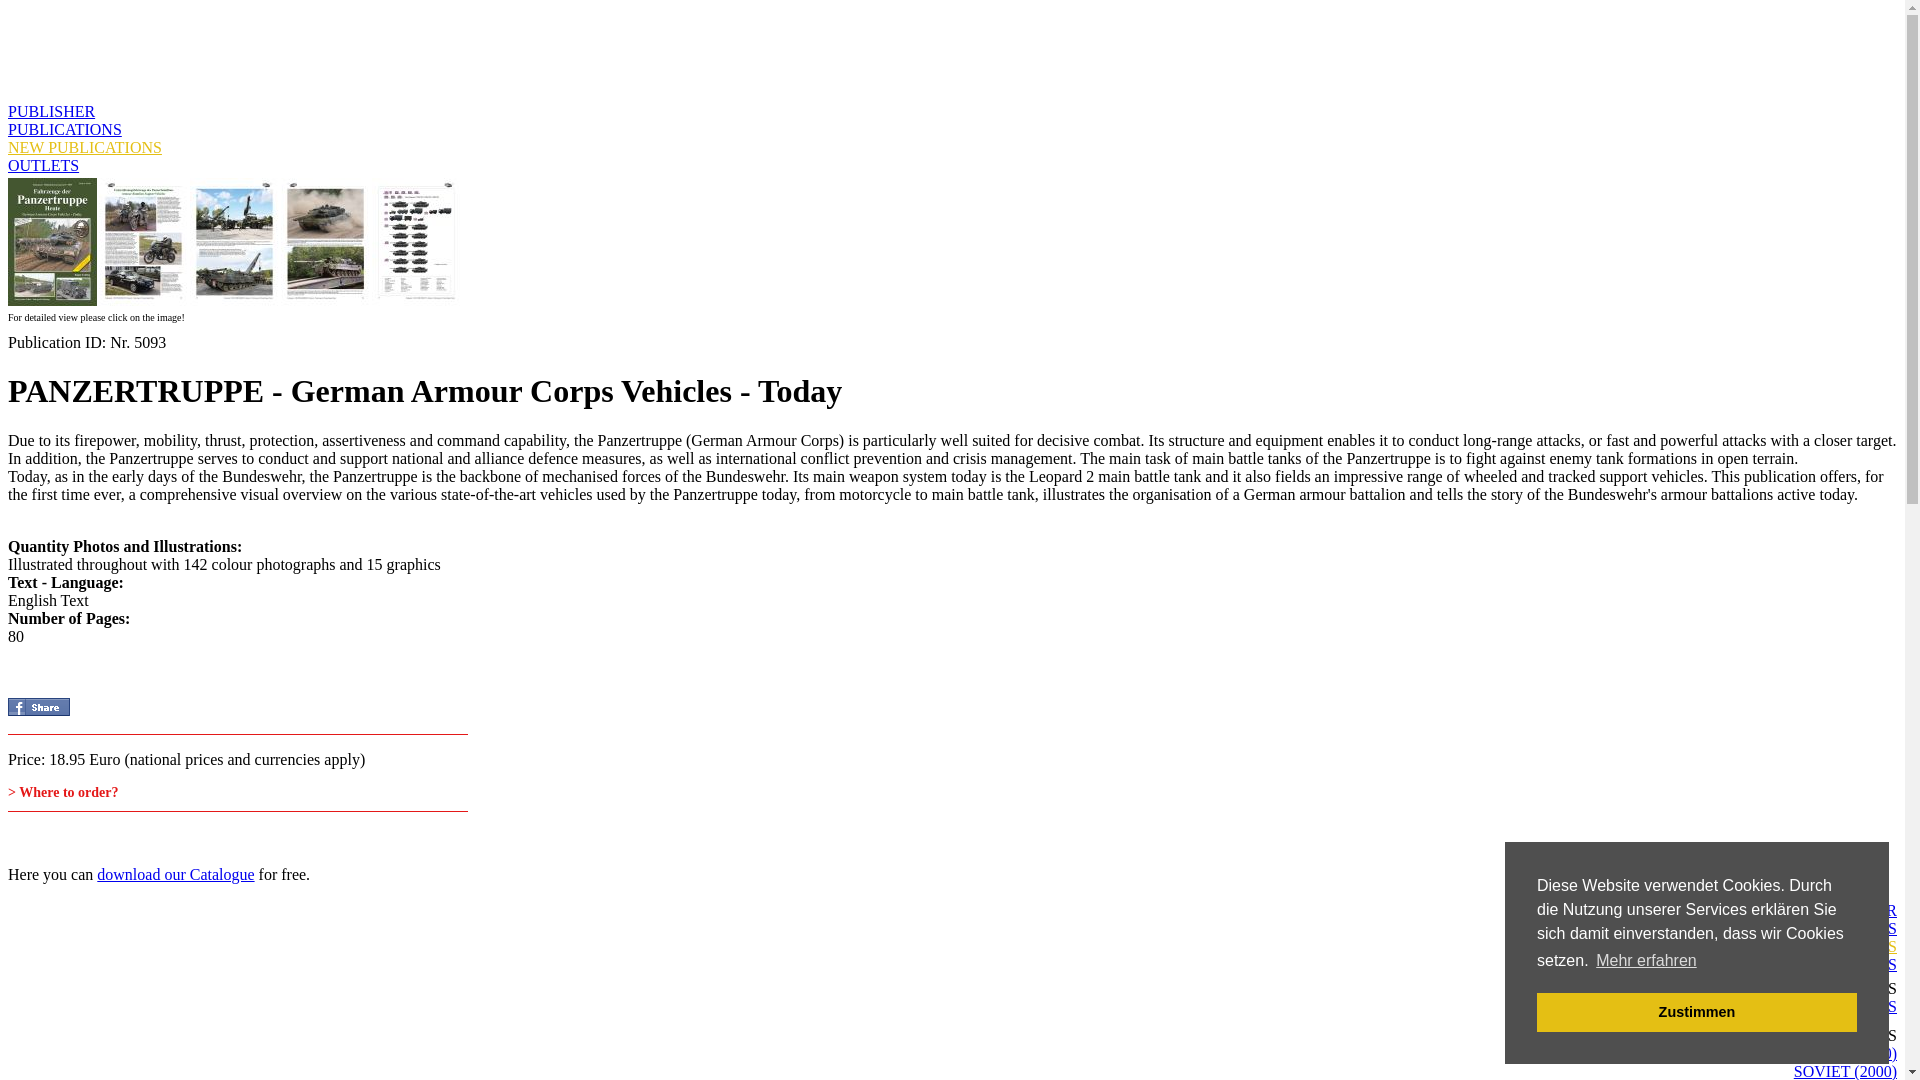  I want to click on Facebook, so click(38, 706).